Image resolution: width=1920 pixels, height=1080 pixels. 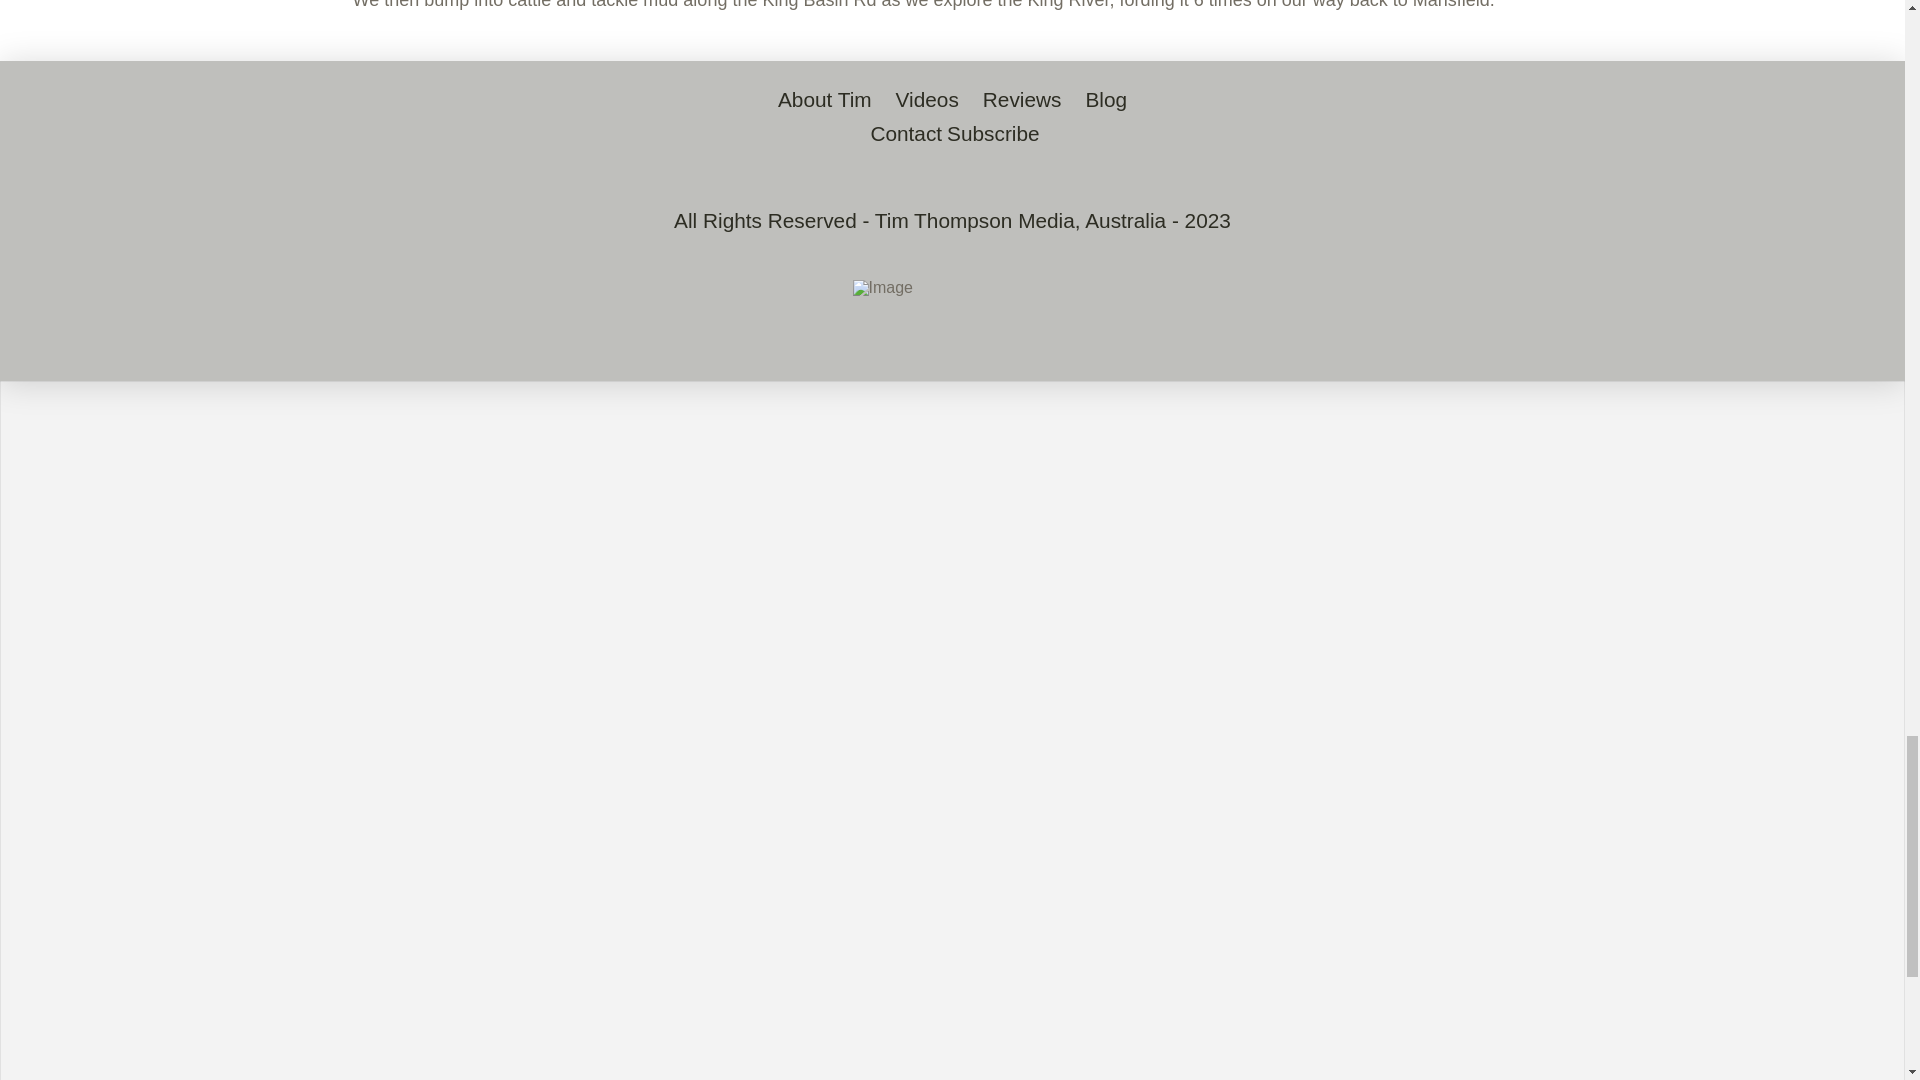 What do you see at coordinates (824, 100) in the screenshot?
I see `About Tim` at bounding box center [824, 100].